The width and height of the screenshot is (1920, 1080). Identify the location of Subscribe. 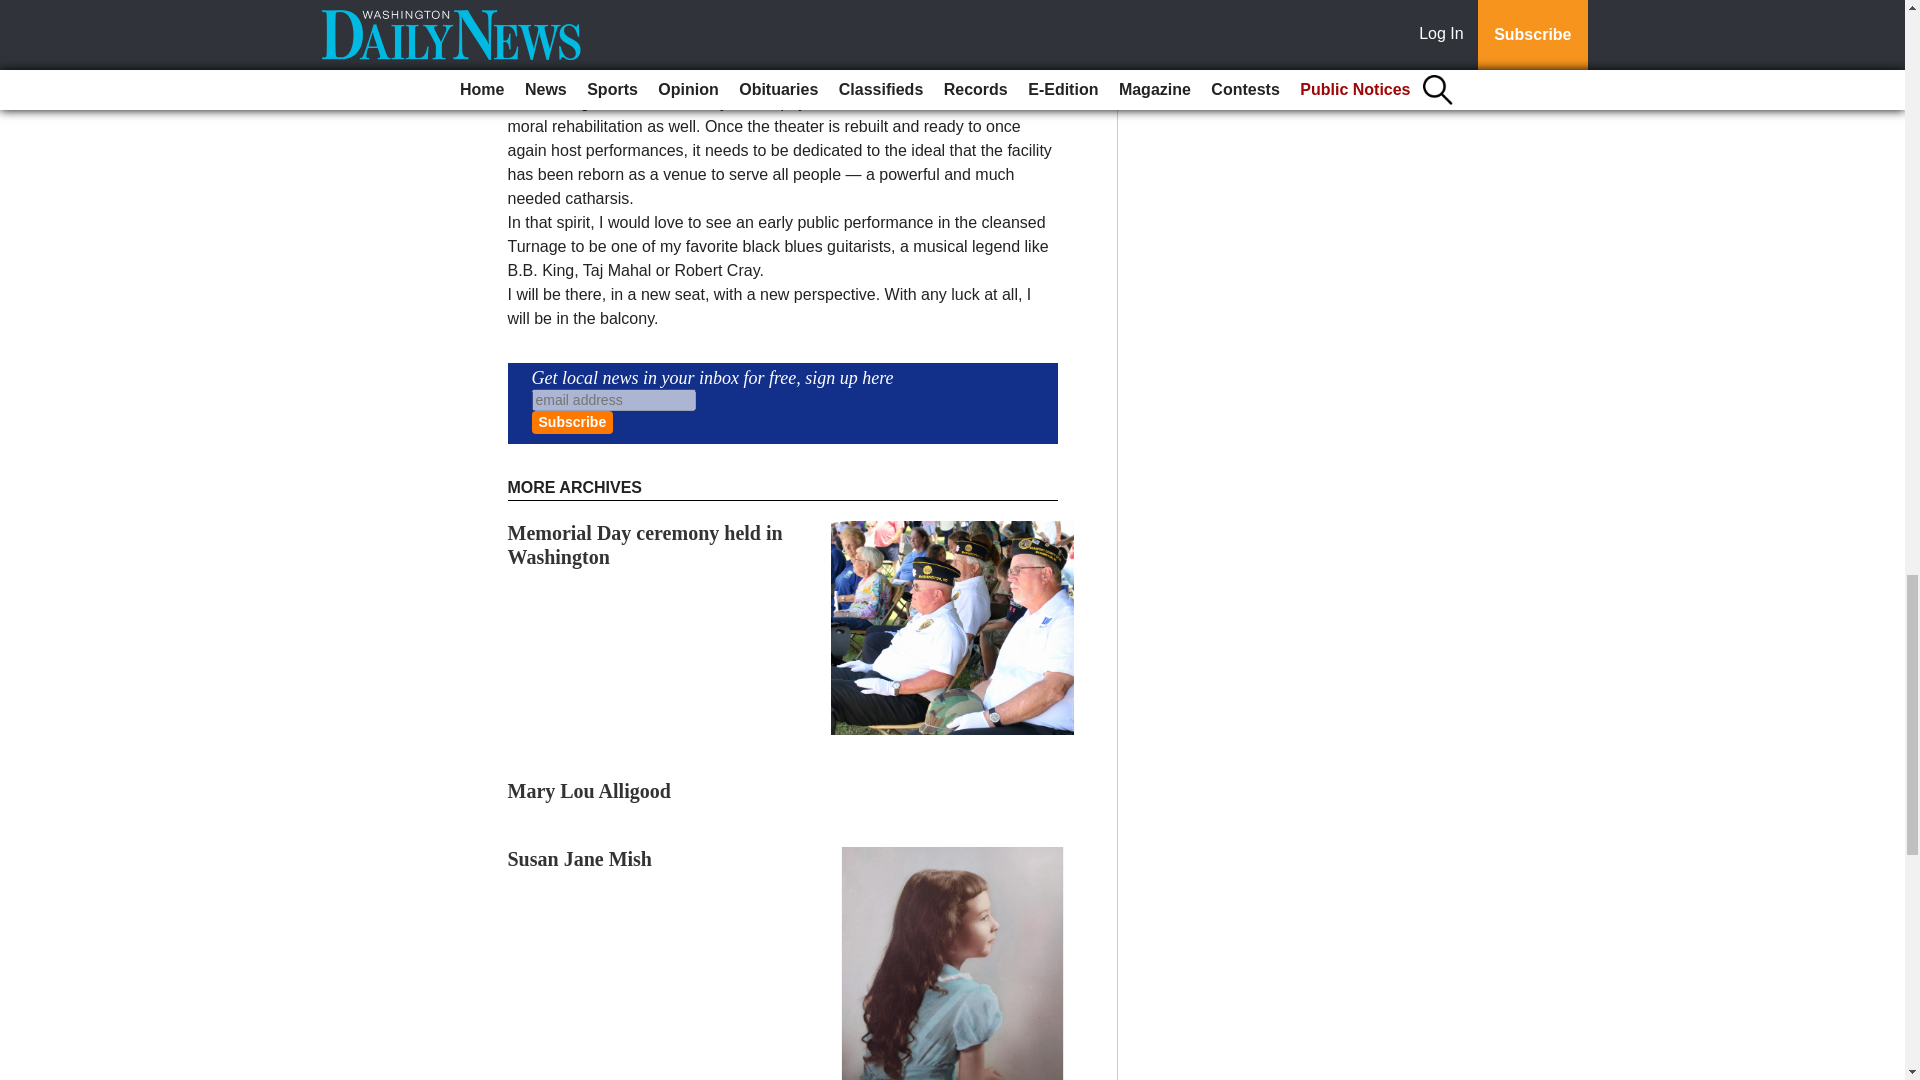
(572, 422).